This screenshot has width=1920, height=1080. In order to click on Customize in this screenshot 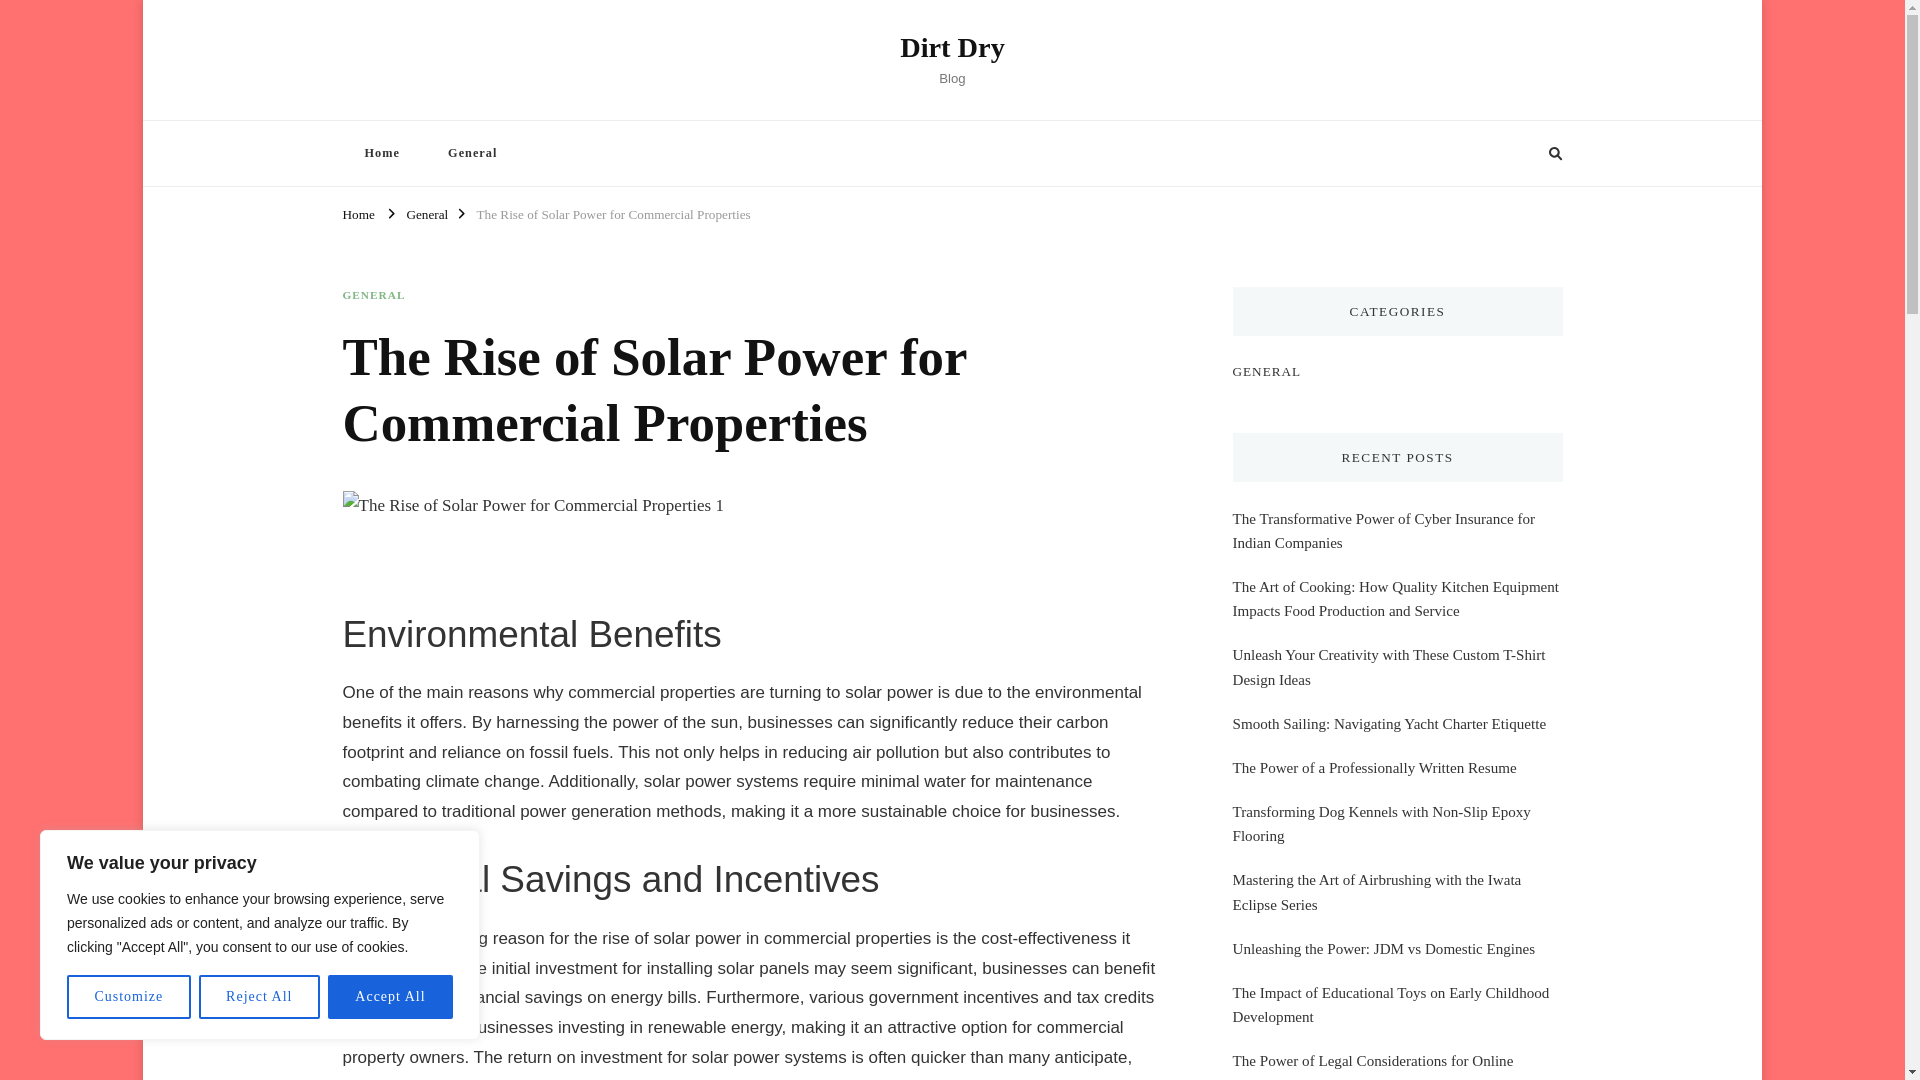, I will do `click(128, 997)`.